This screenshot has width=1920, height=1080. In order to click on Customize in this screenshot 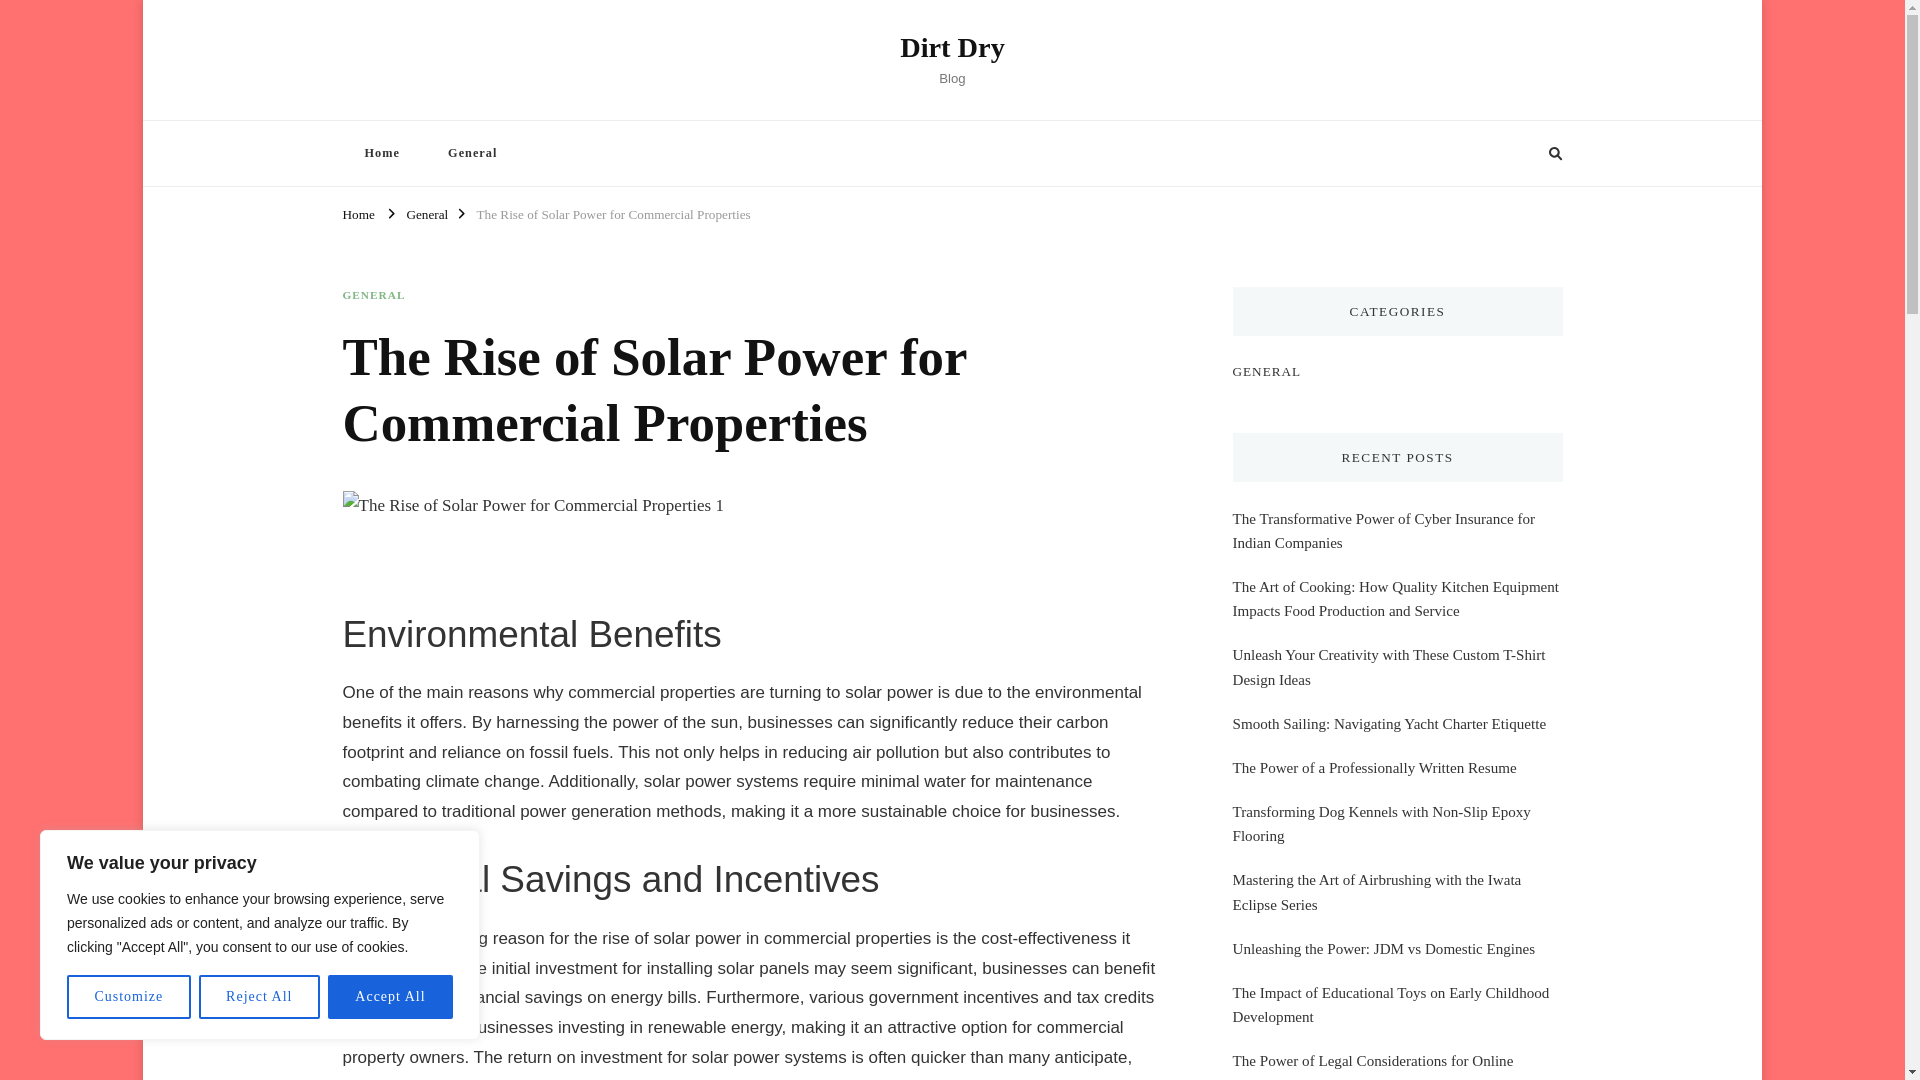, I will do `click(128, 997)`.